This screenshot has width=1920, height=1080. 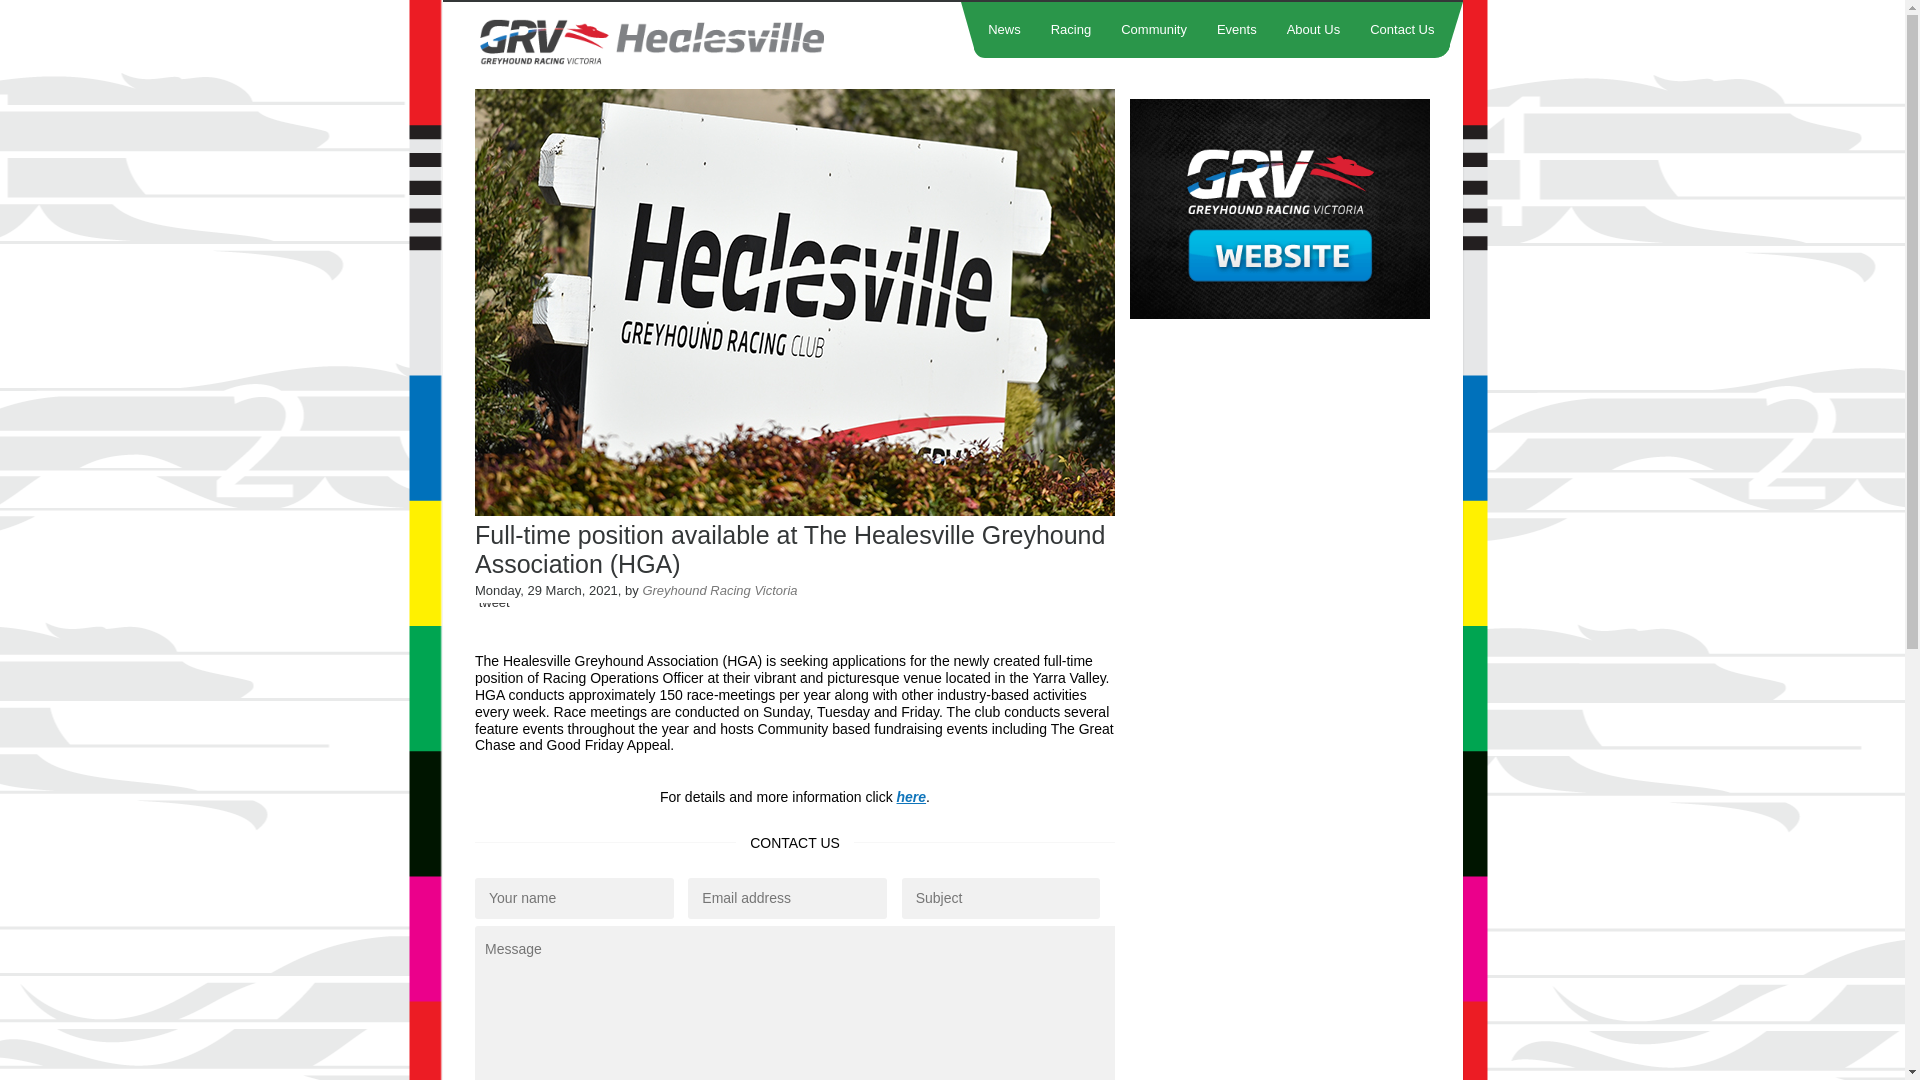 What do you see at coordinates (1314, 30) in the screenshot?
I see `About Us` at bounding box center [1314, 30].